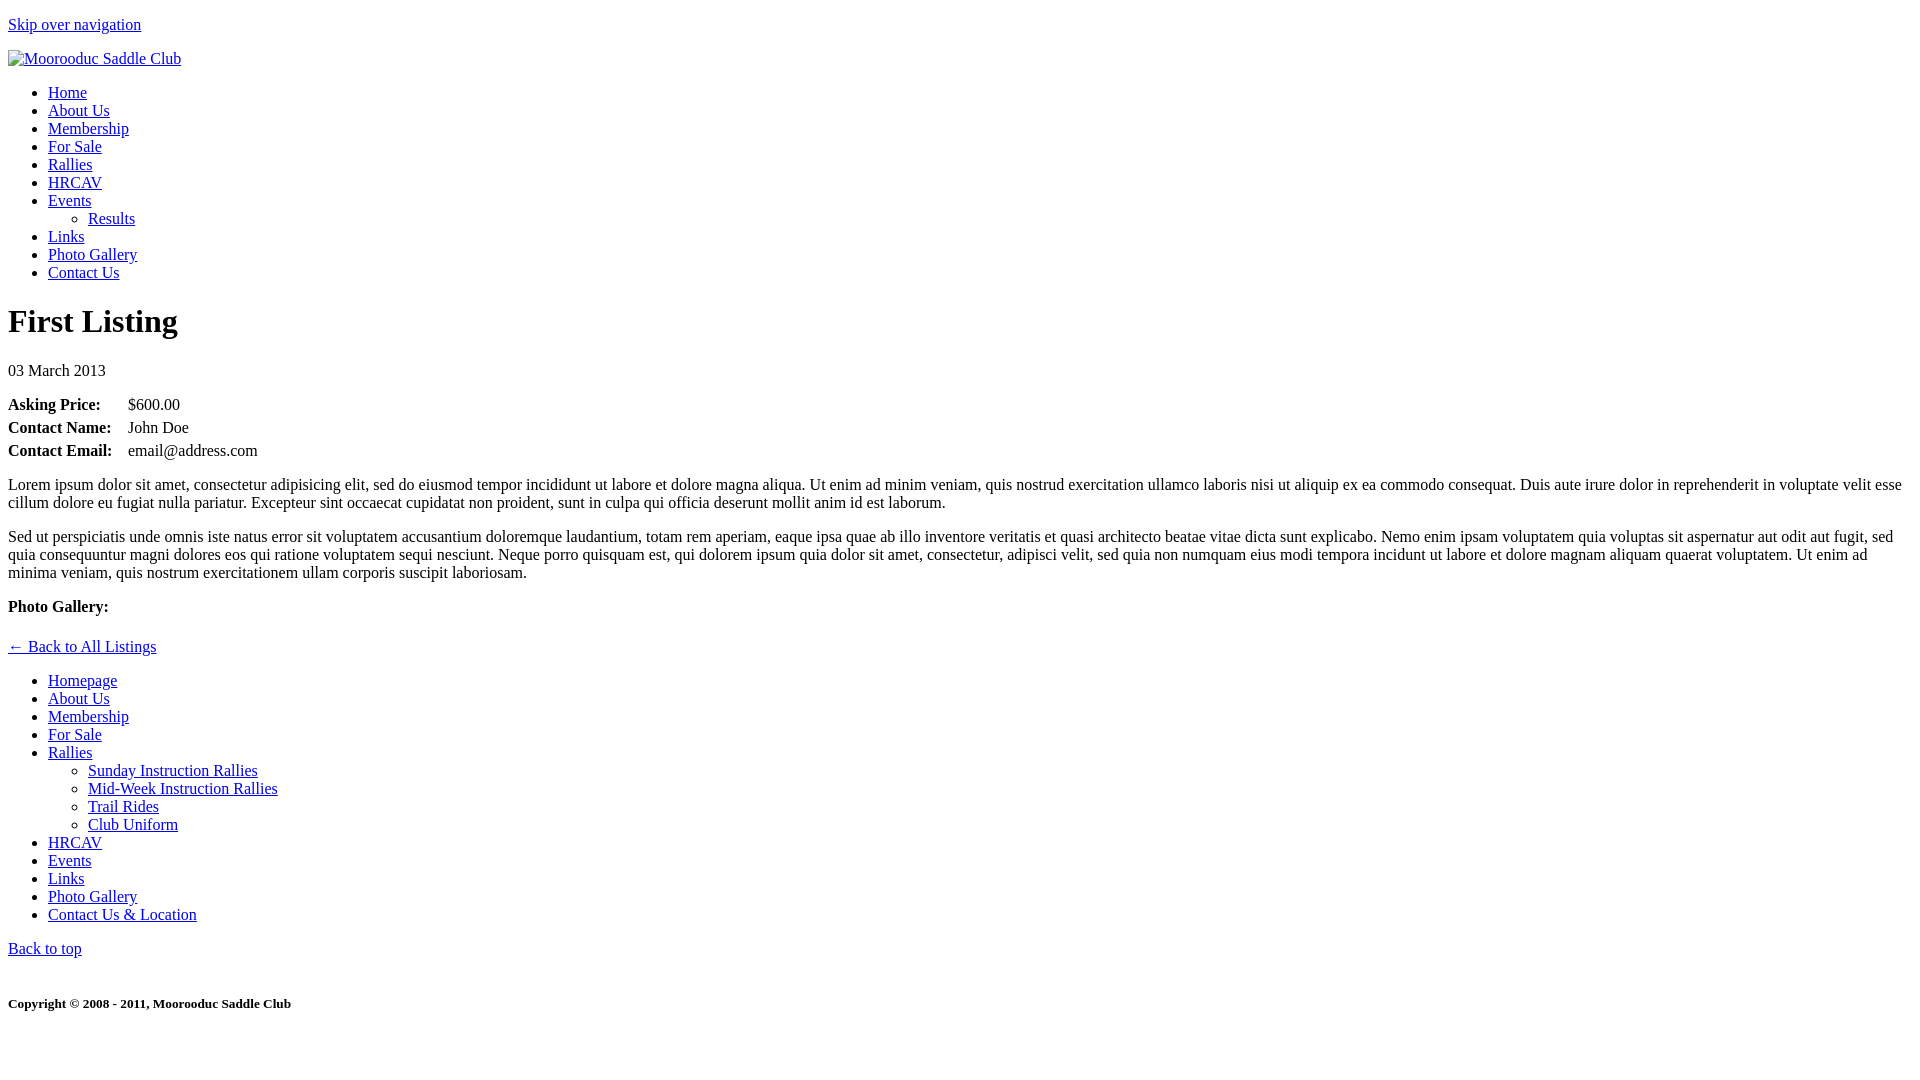 This screenshot has width=1920, height=1080. I want to click on Home, so click(68, 92).